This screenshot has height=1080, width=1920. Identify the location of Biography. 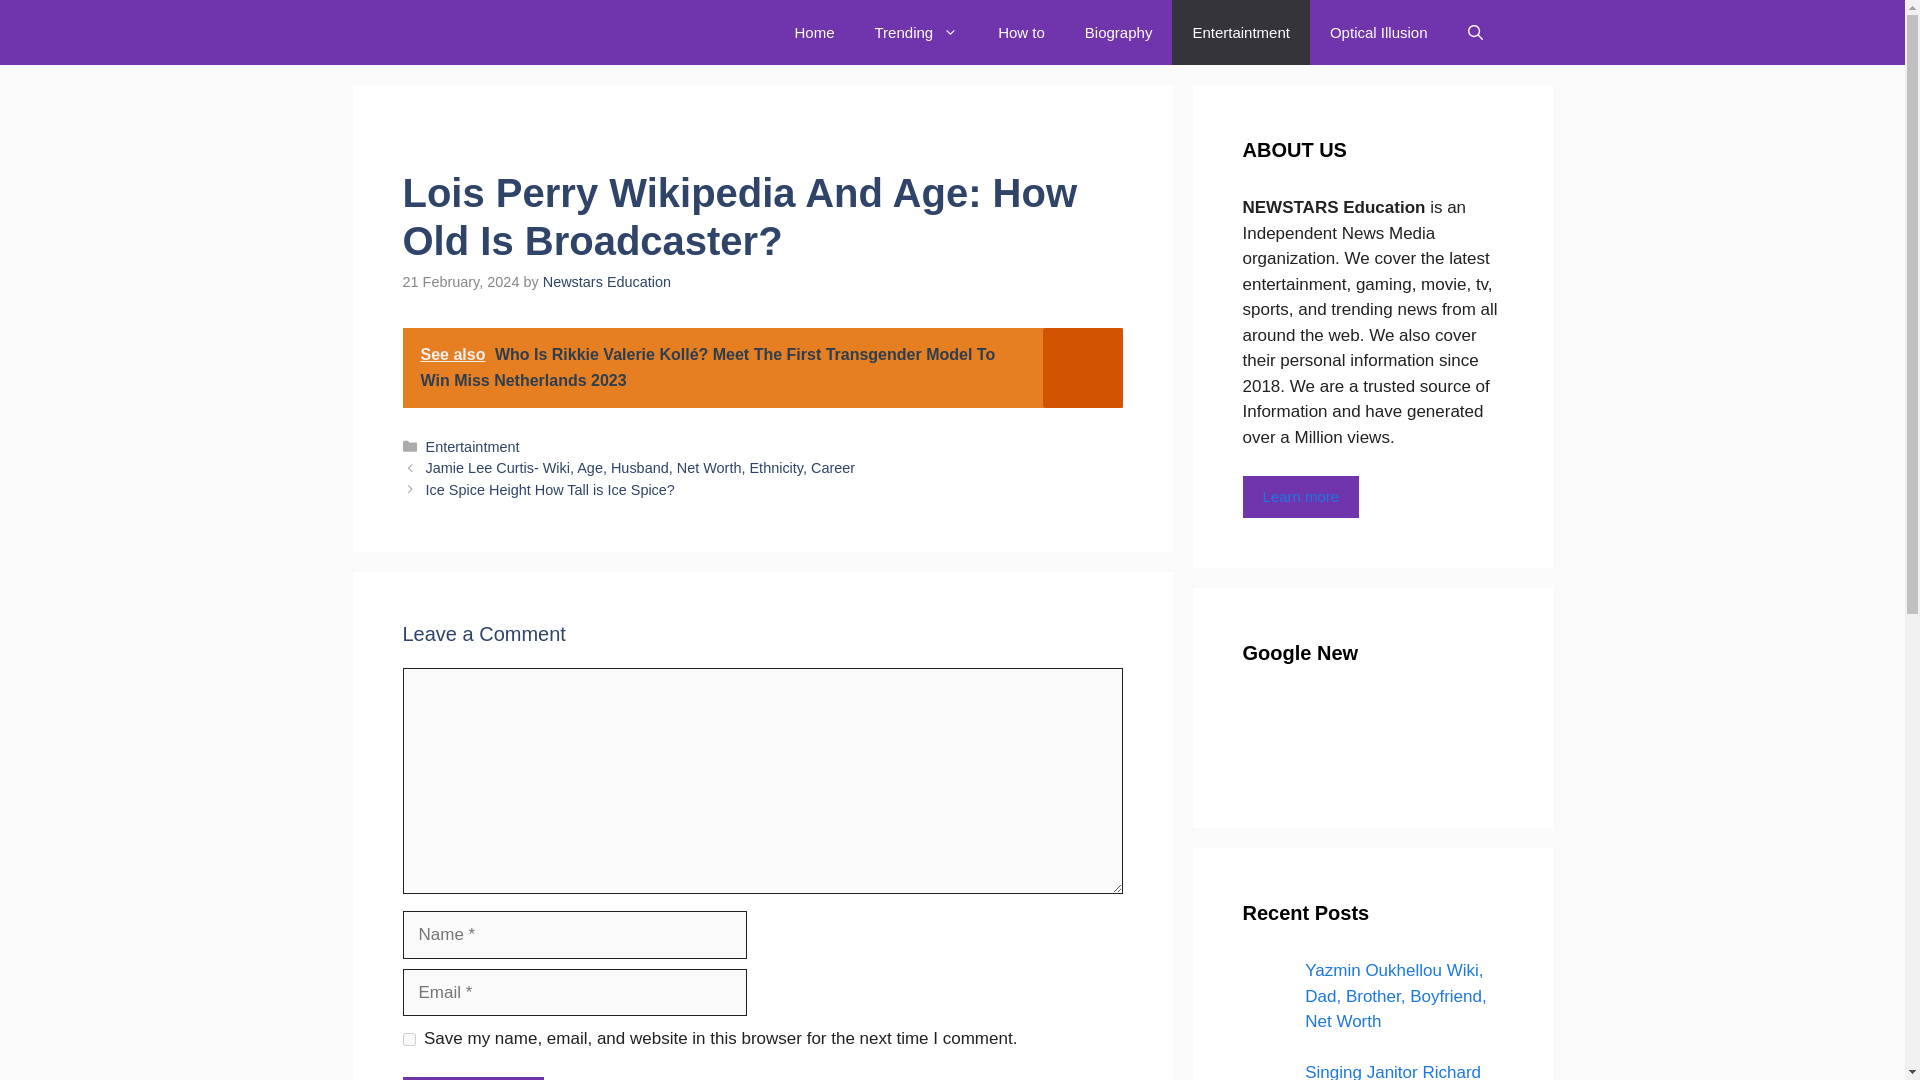
(1119, 32).